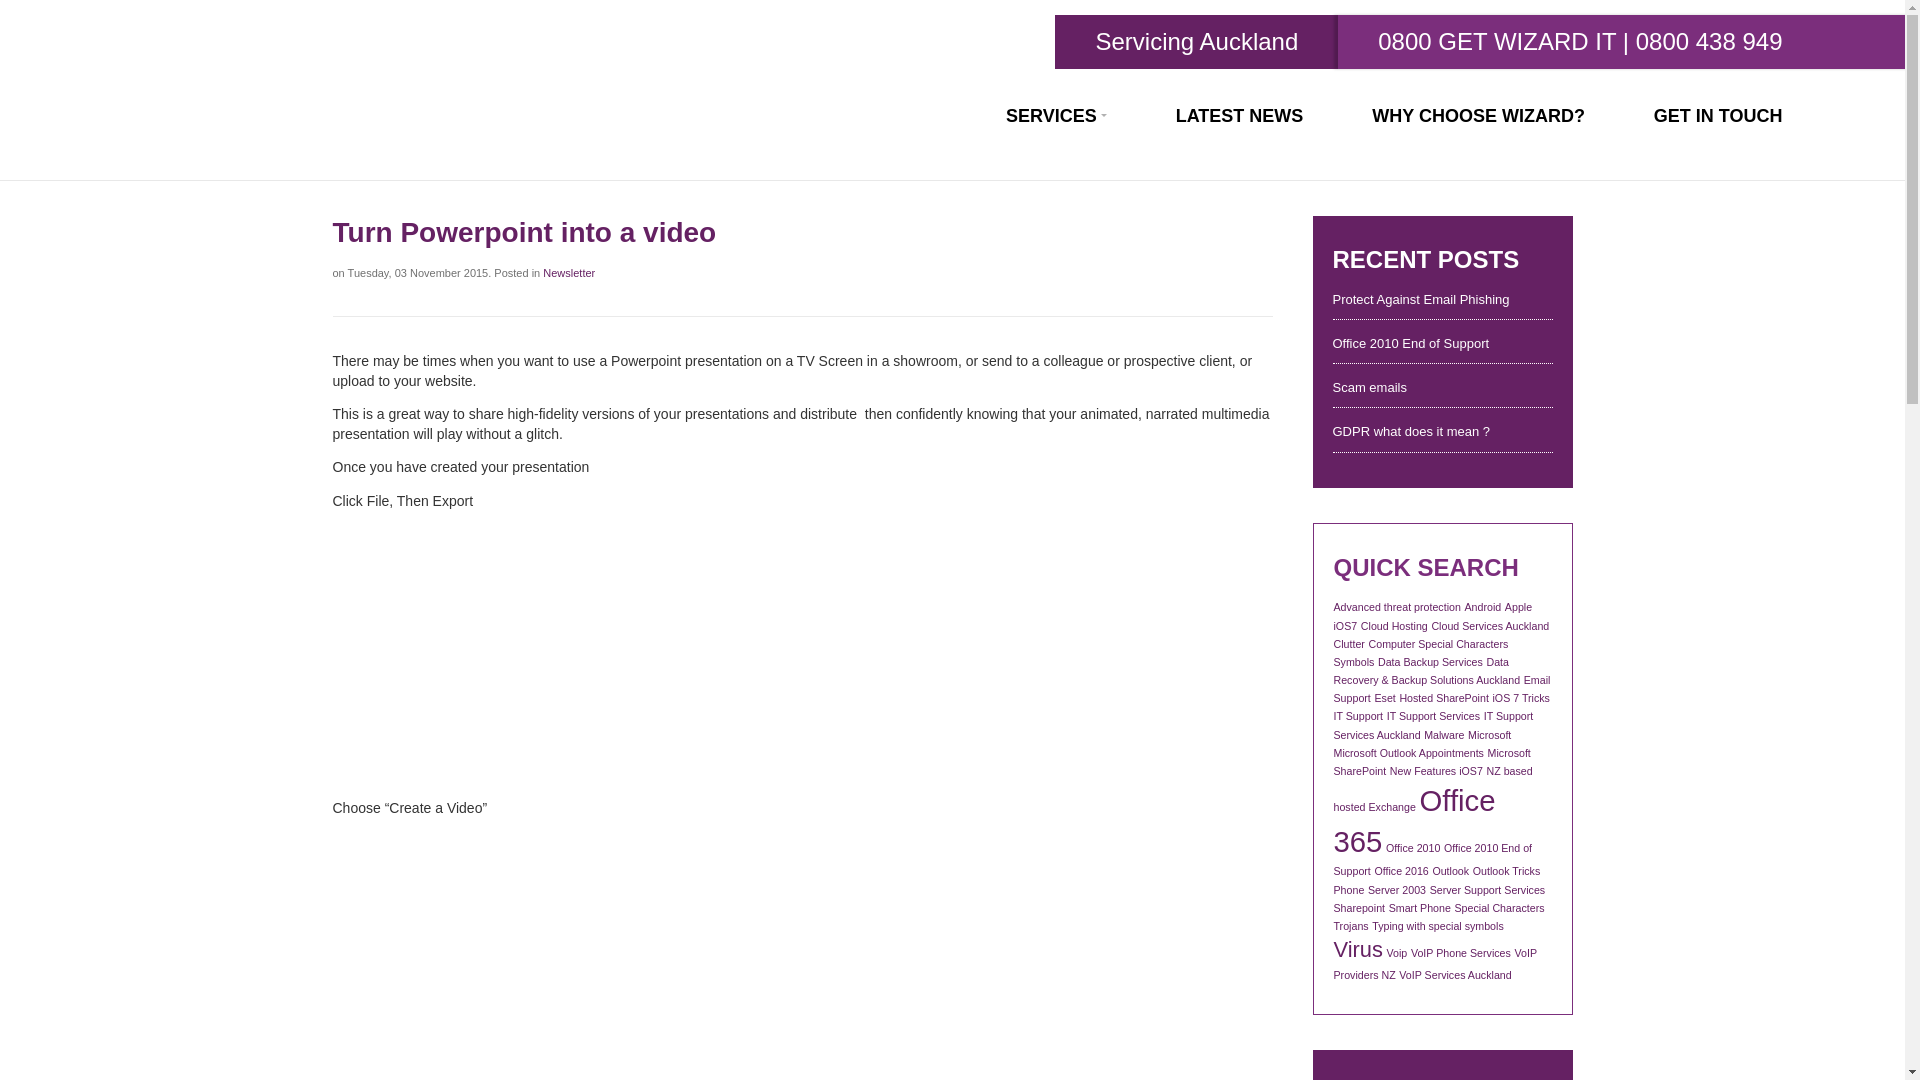 The image size is (1920, 1080). I want to click on Data Backup Services, so click(1430, 662).